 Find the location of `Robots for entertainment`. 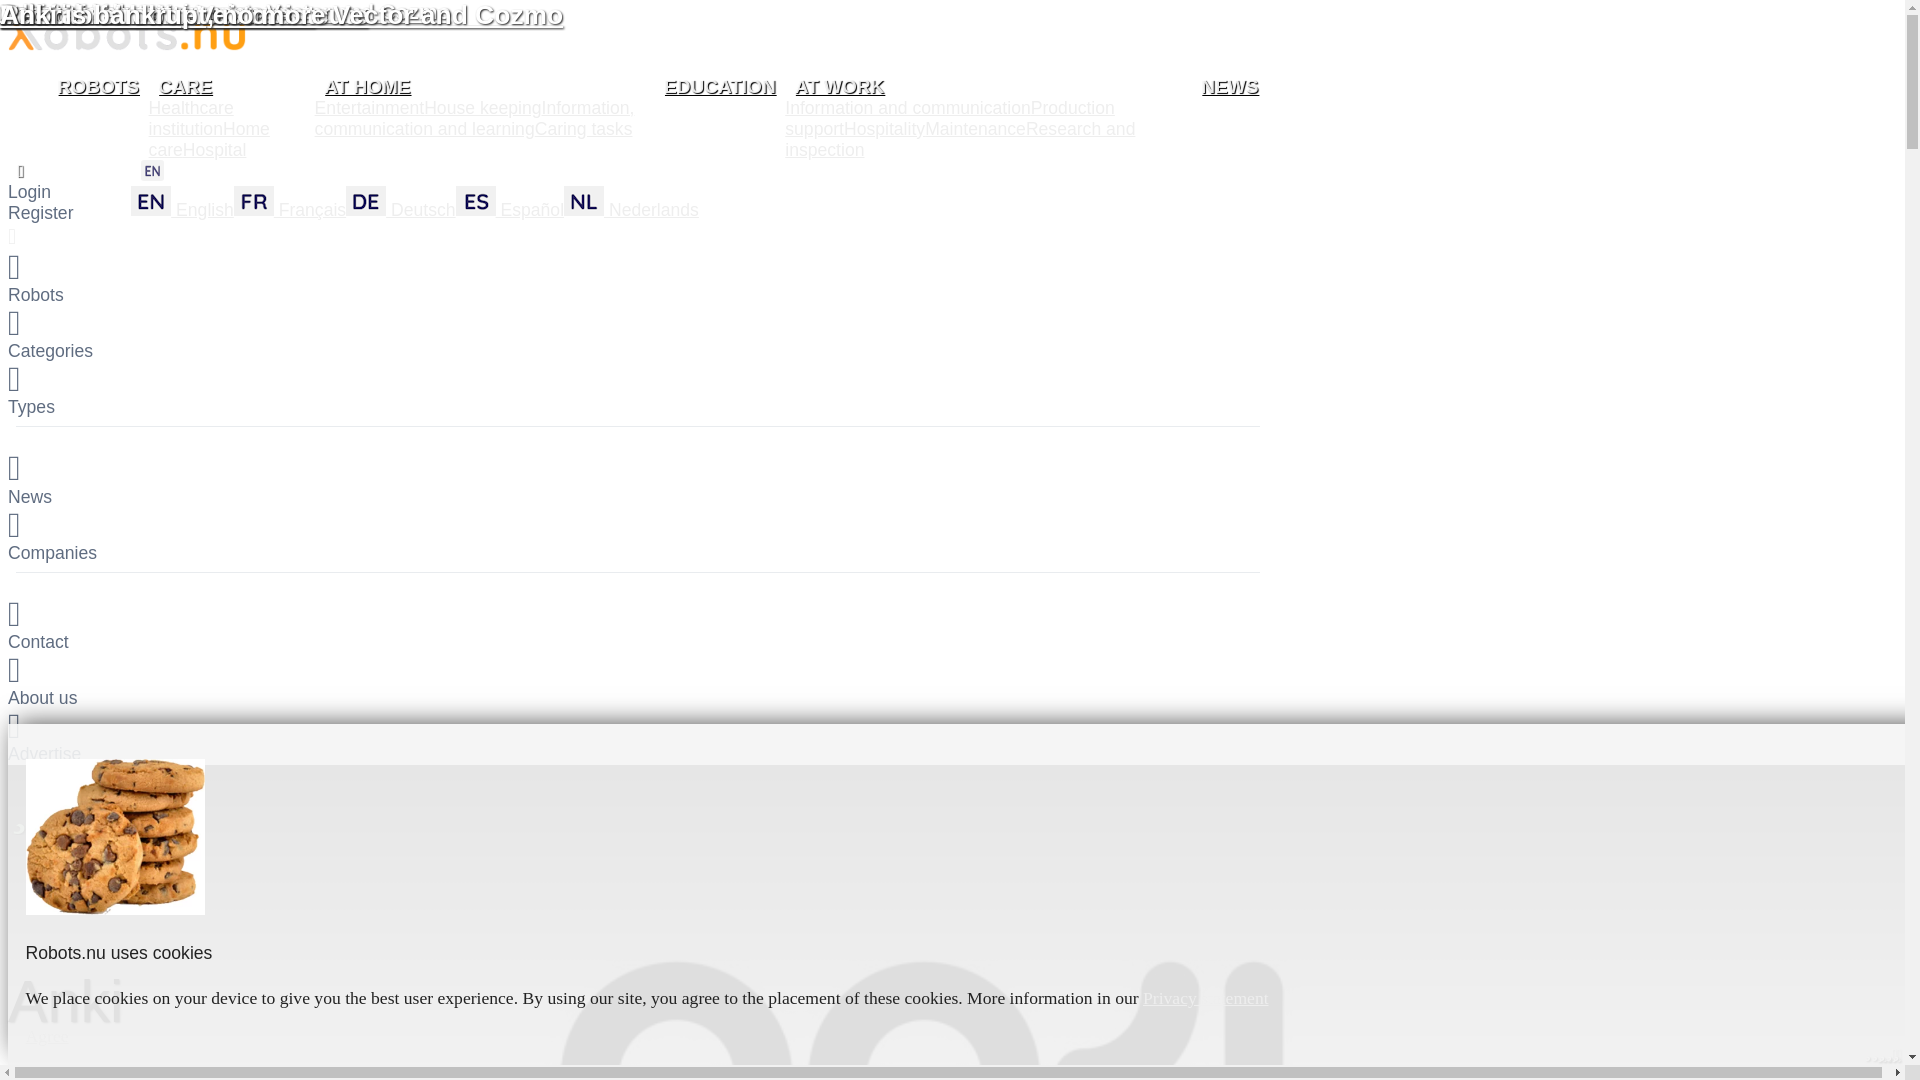

Robots for entertainment is located at coordinates (369, 108).